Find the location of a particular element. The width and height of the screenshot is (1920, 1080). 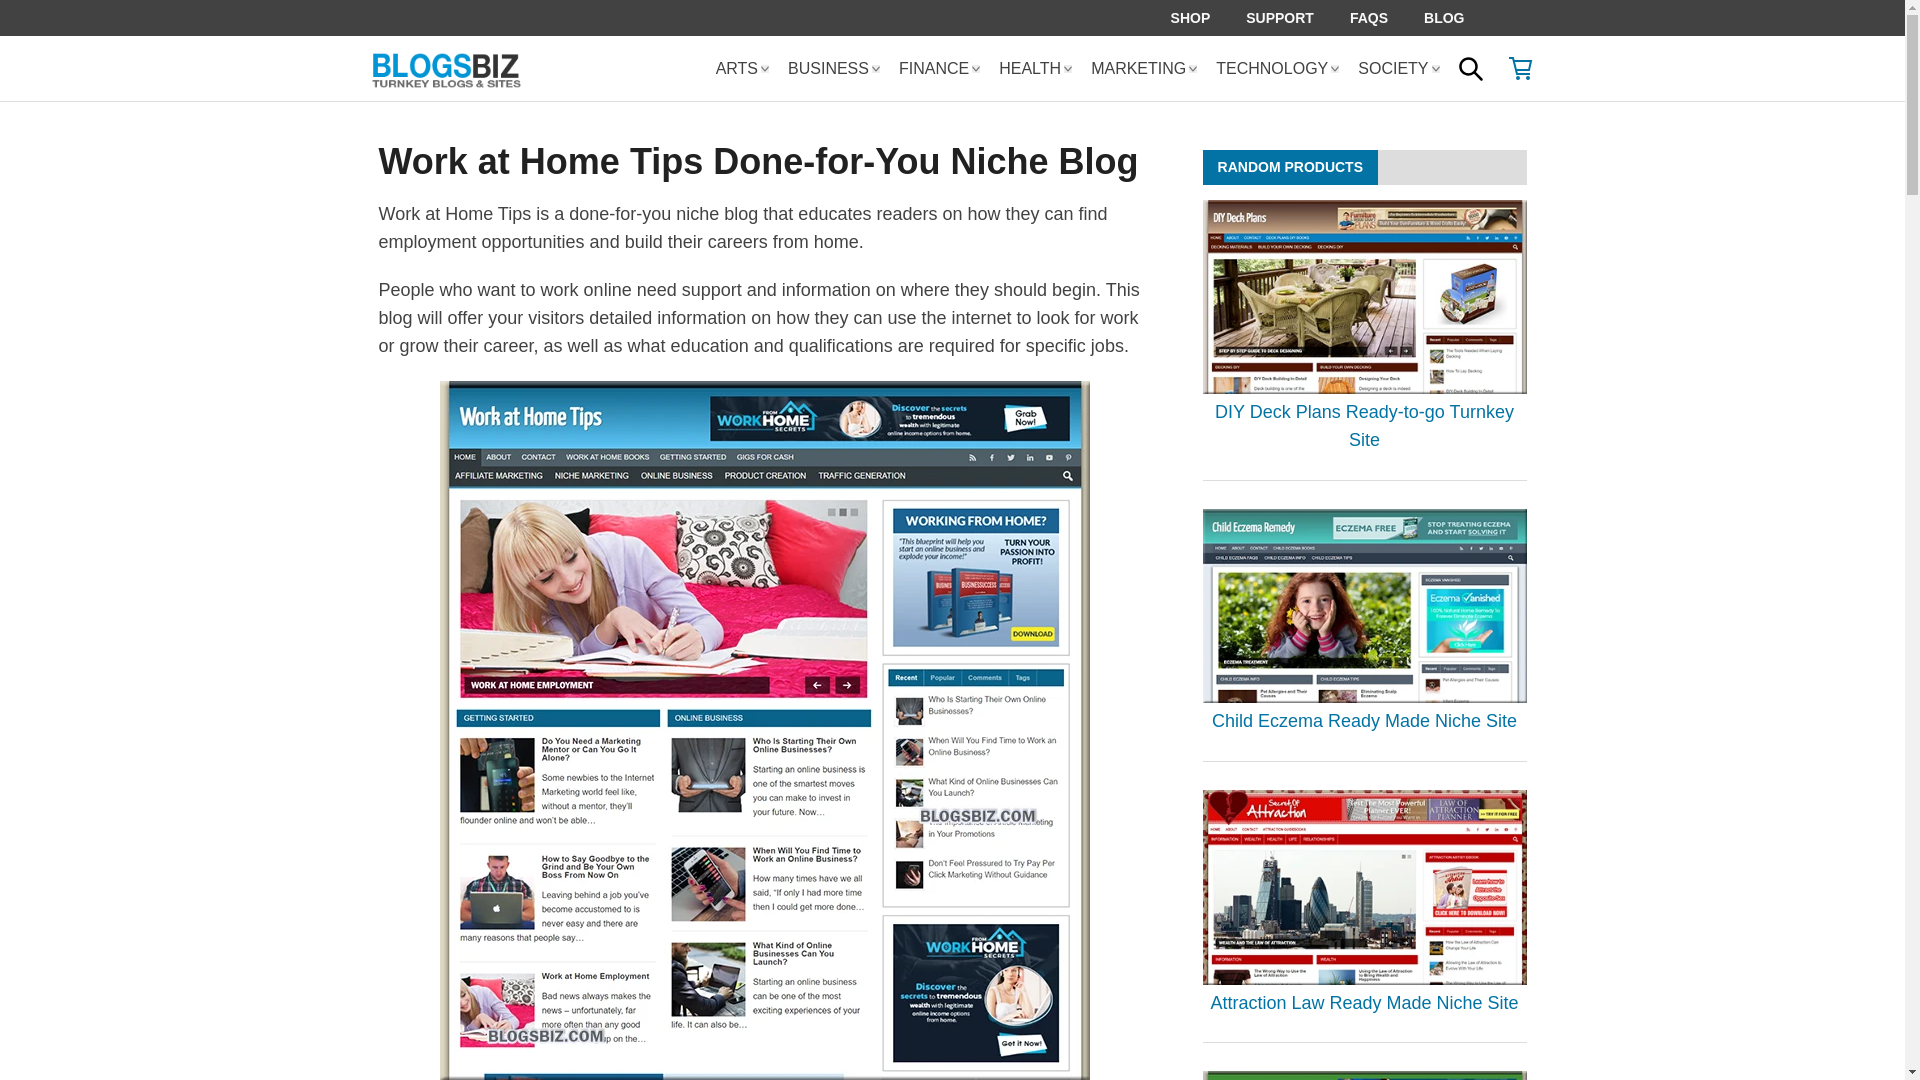

Learn Italian Ready Made Turnkey Site is located at coordinates (1364, 1076).